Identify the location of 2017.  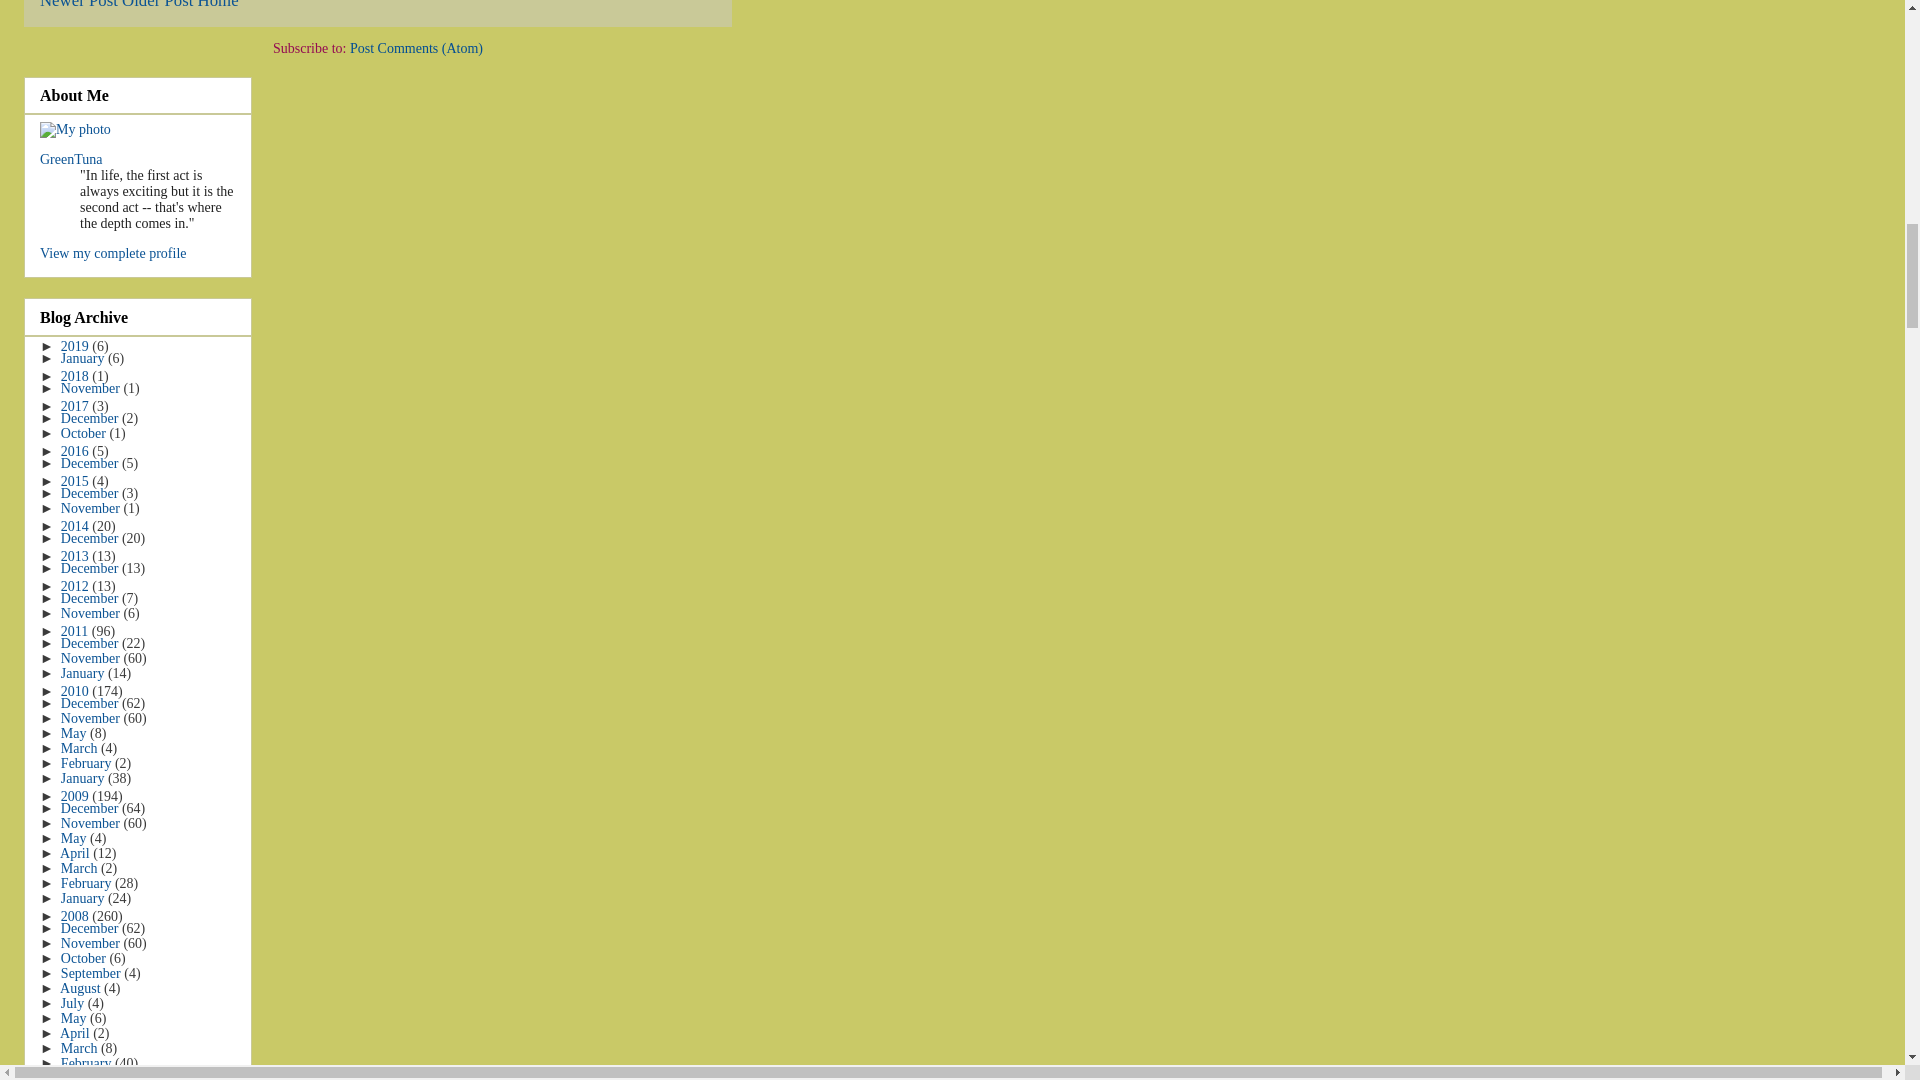
(76, 406).